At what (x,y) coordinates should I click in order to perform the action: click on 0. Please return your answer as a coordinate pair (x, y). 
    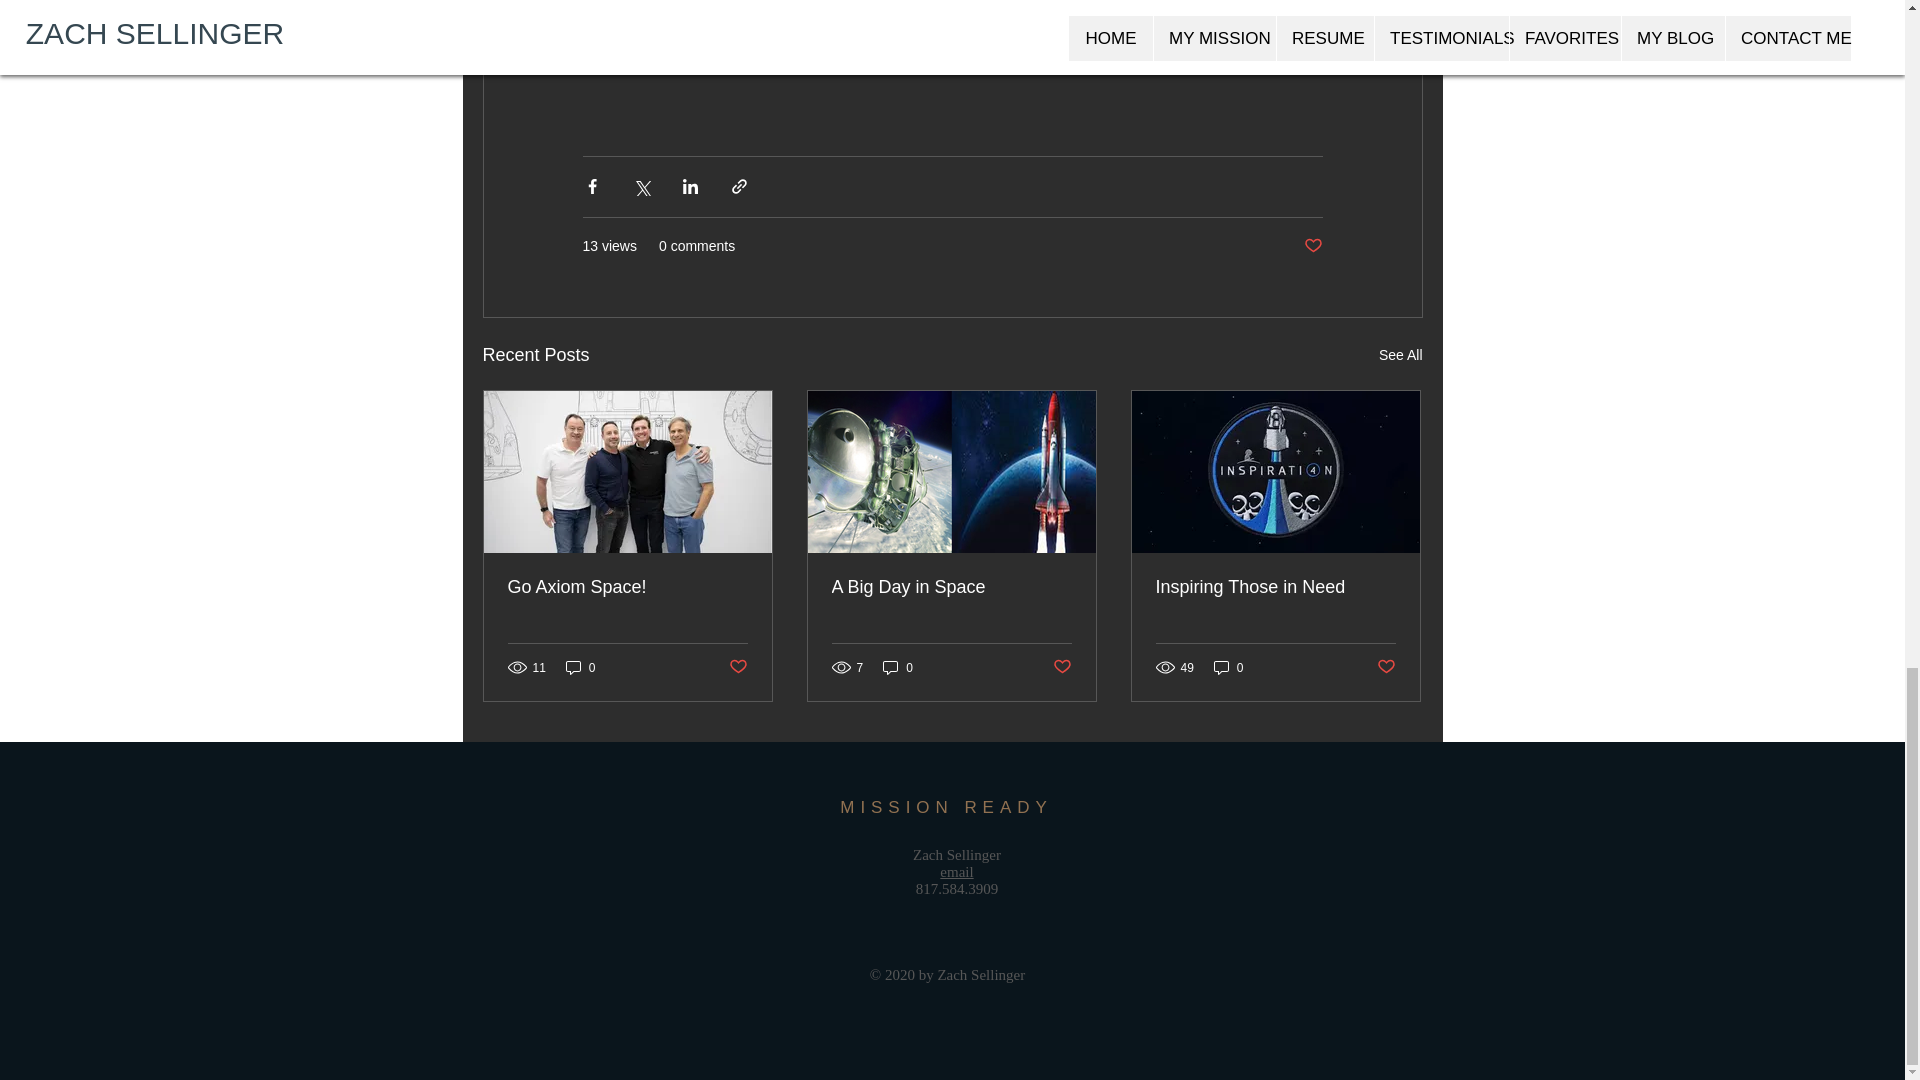
    Looking at the image, I should click on (1228, 667).